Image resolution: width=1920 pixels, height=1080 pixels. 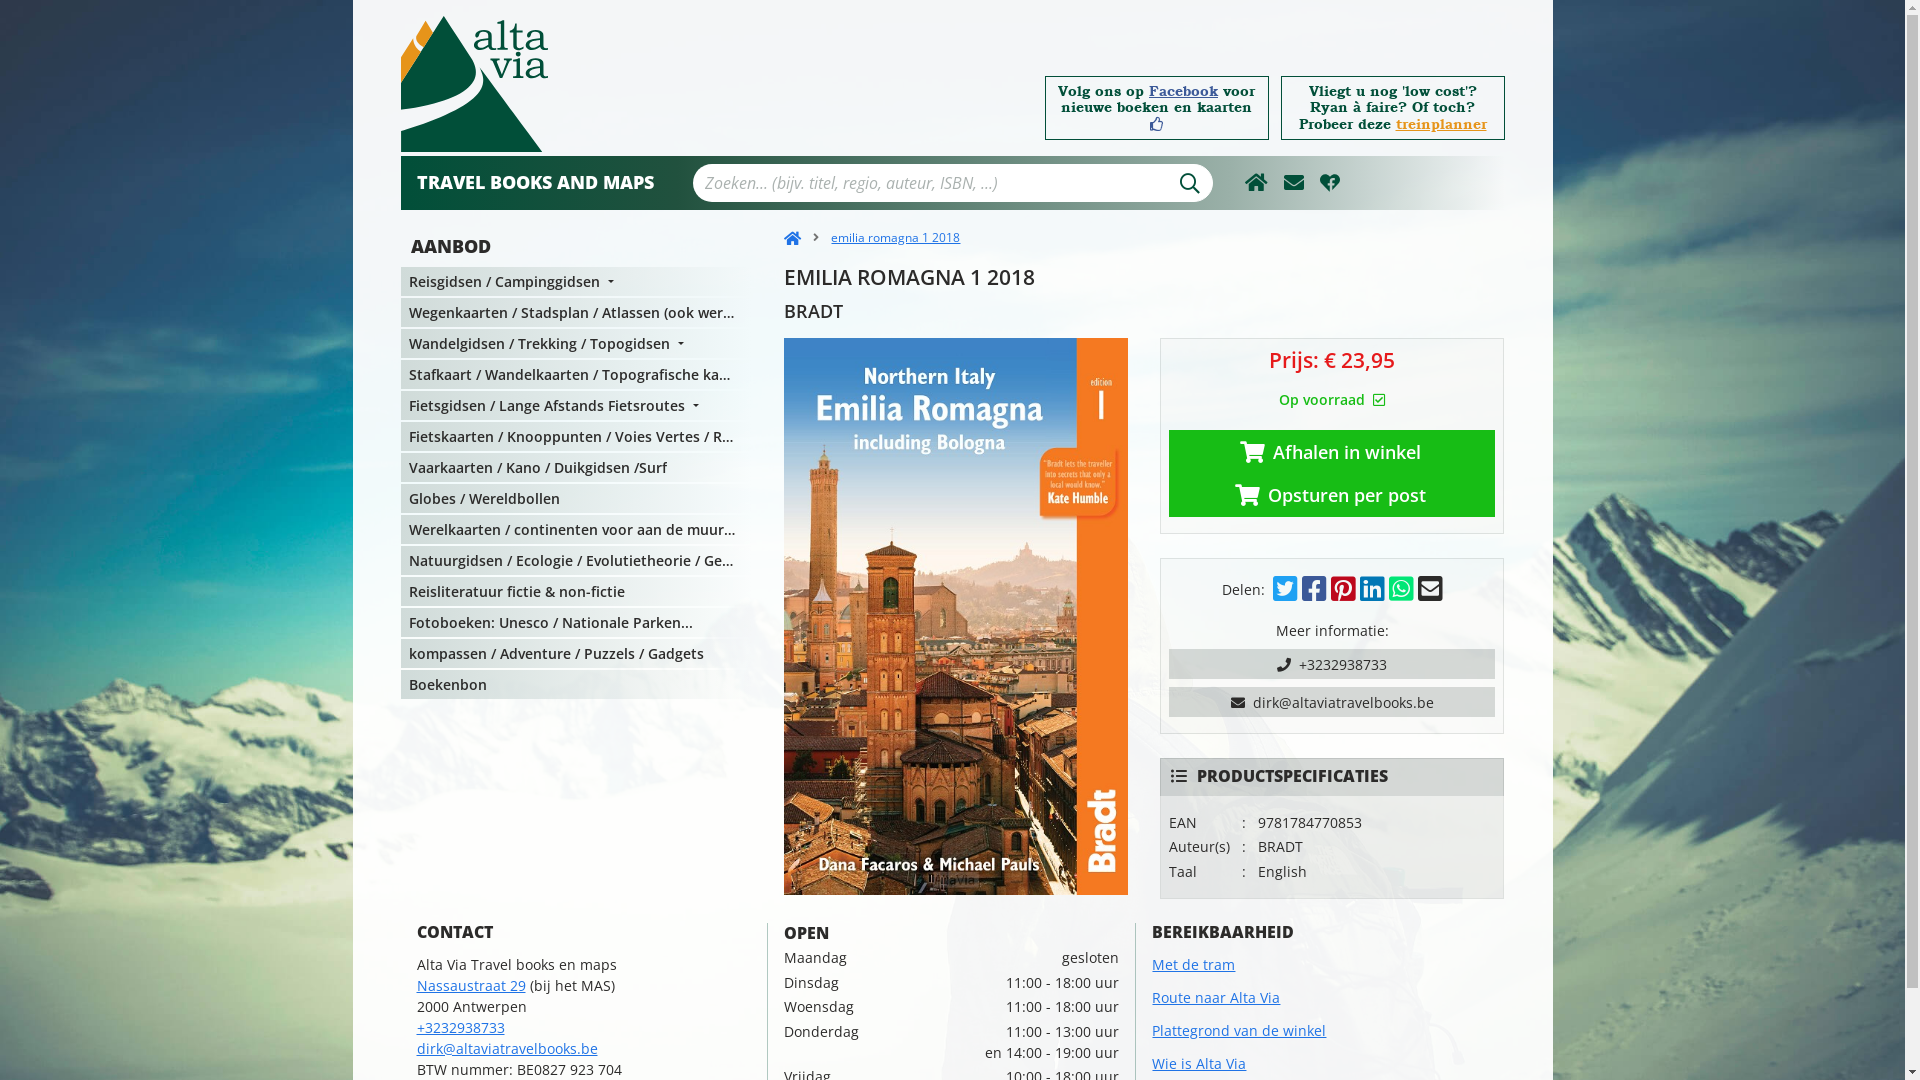 What do you see at coordinates (1199, 1064) in the screenshot?
I see `Wie is Alta Via` at bounding box center [1199, 1064].